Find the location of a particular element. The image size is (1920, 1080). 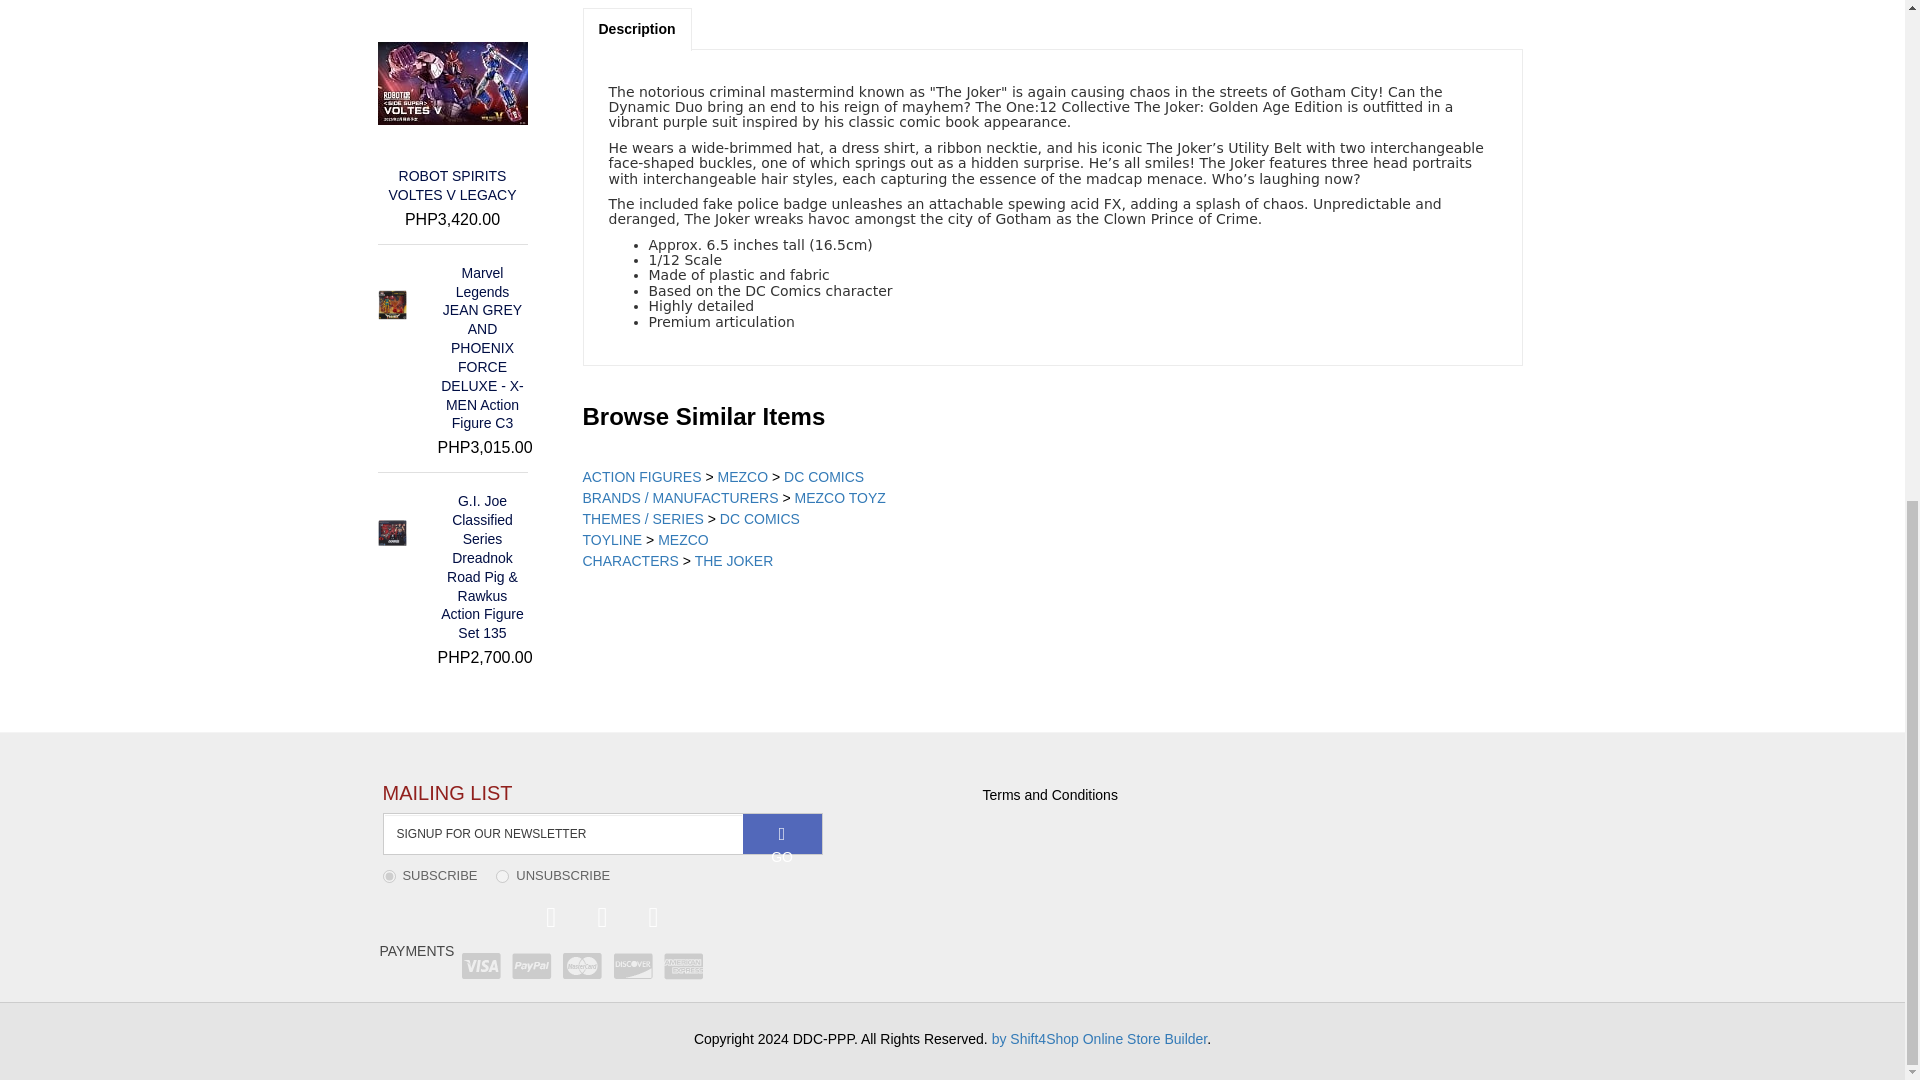

1 is located at coordinates (388, 876).